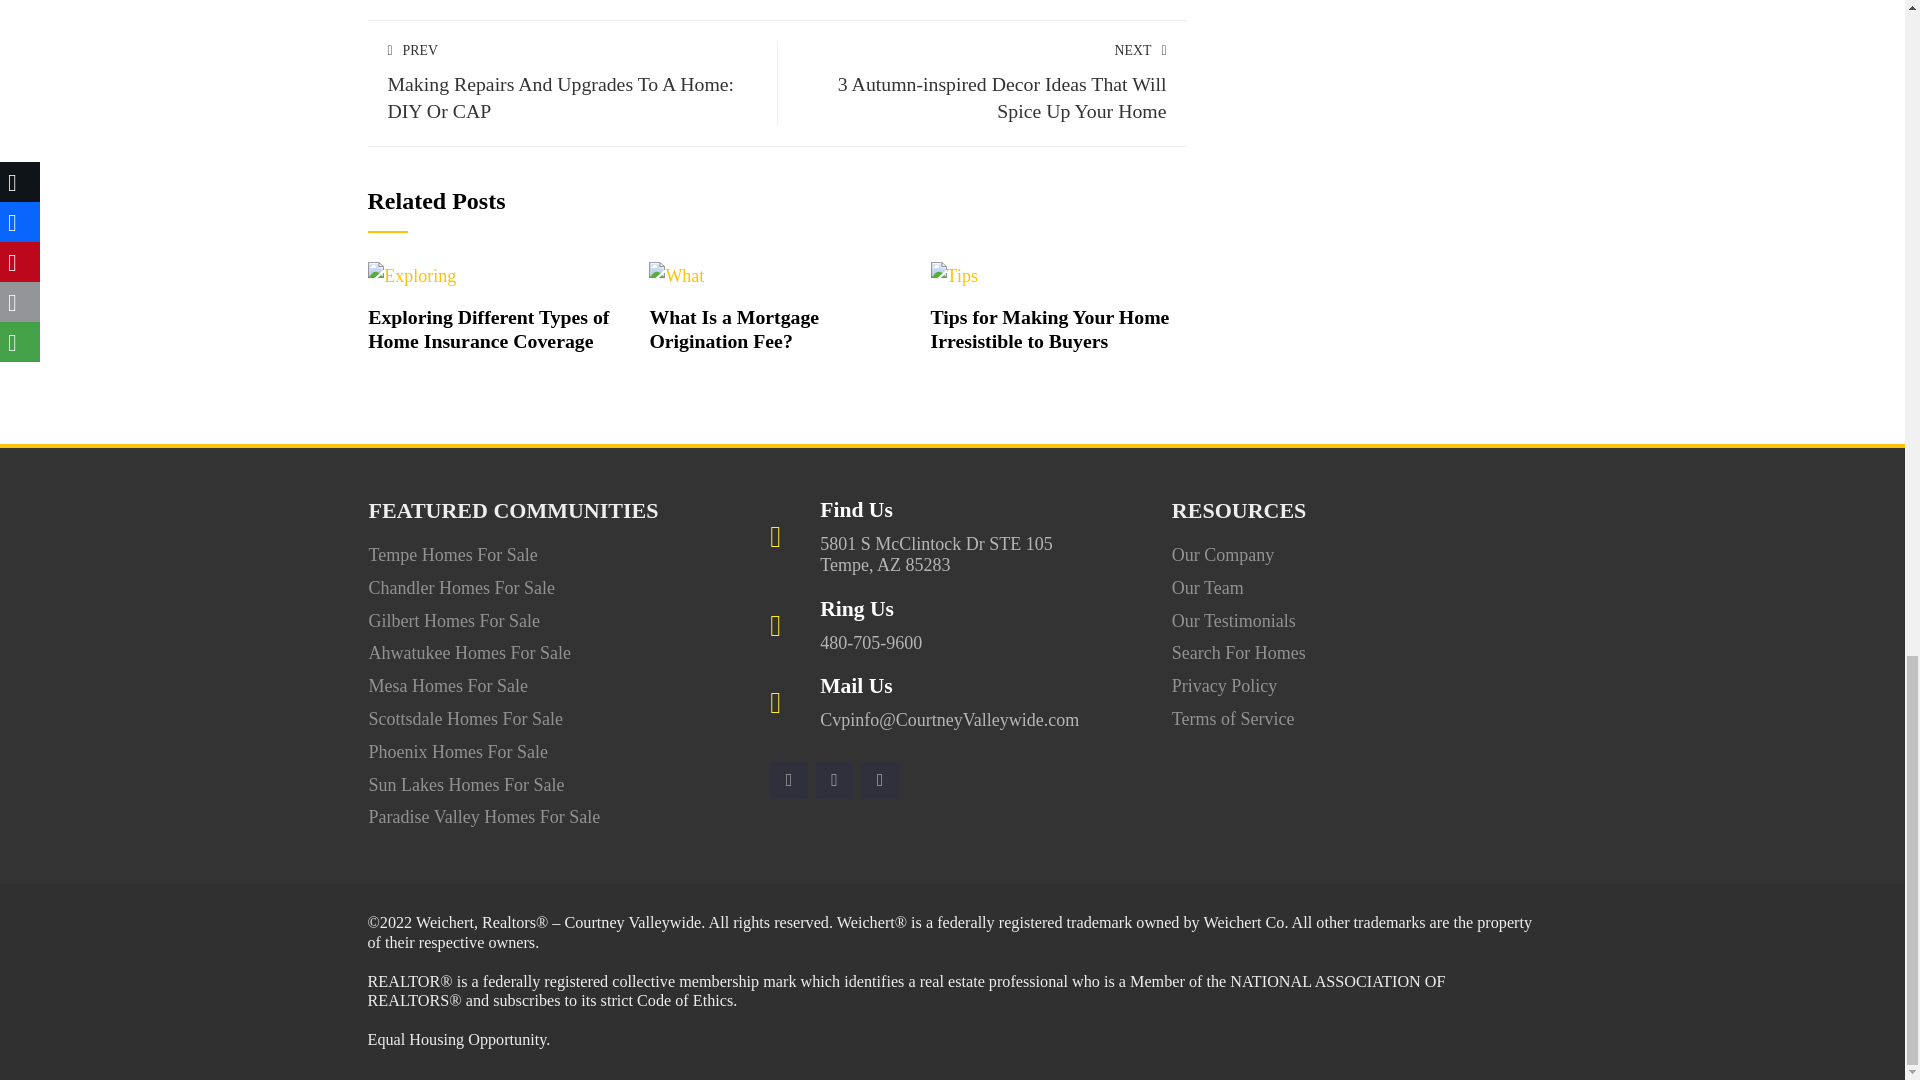 The height and width of the screenshot is (1080, 1920). Describe the element at coordinates (488, 328) in the screenshot. I see `What Is a Mortgage Origination Fee?` at that location.